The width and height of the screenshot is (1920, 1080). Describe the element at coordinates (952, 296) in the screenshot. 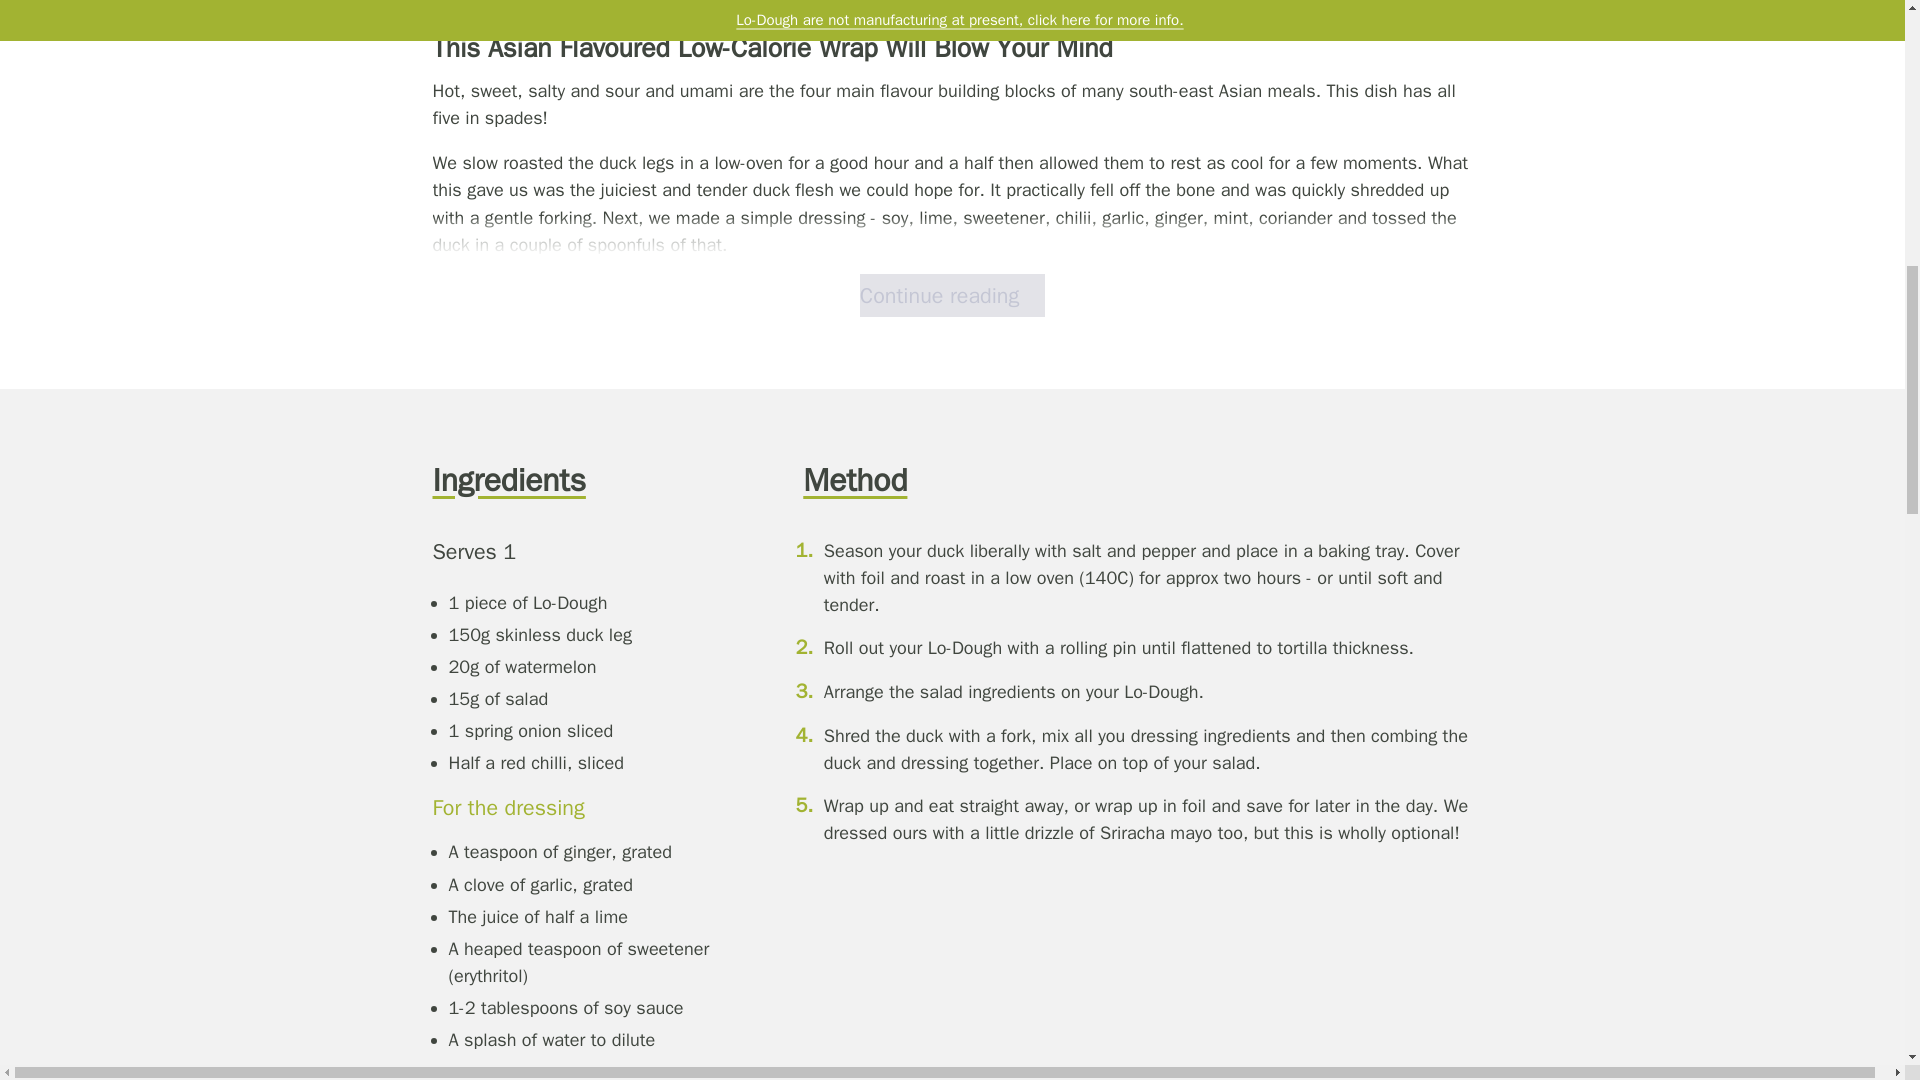

I see `Continue reading` at that location.